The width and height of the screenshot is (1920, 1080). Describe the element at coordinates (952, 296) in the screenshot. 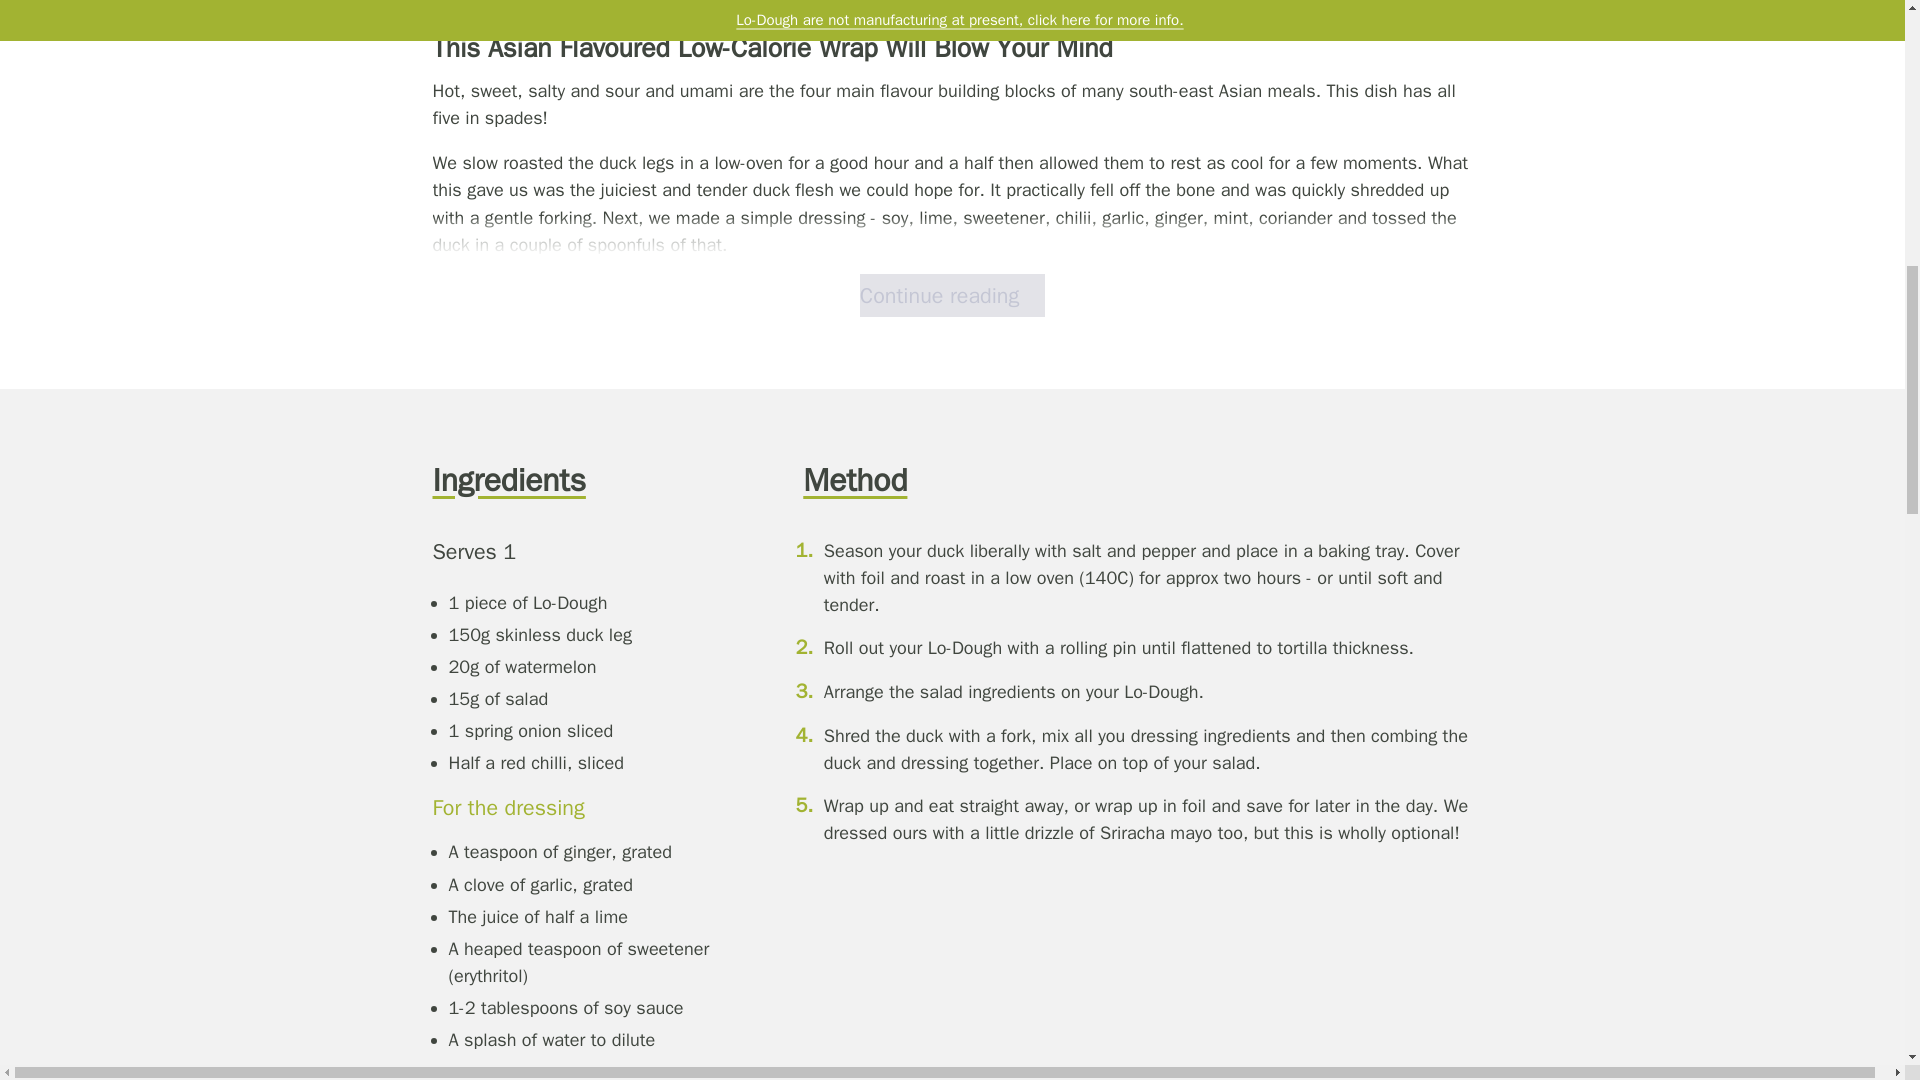

I see `Continue reading` at that location.